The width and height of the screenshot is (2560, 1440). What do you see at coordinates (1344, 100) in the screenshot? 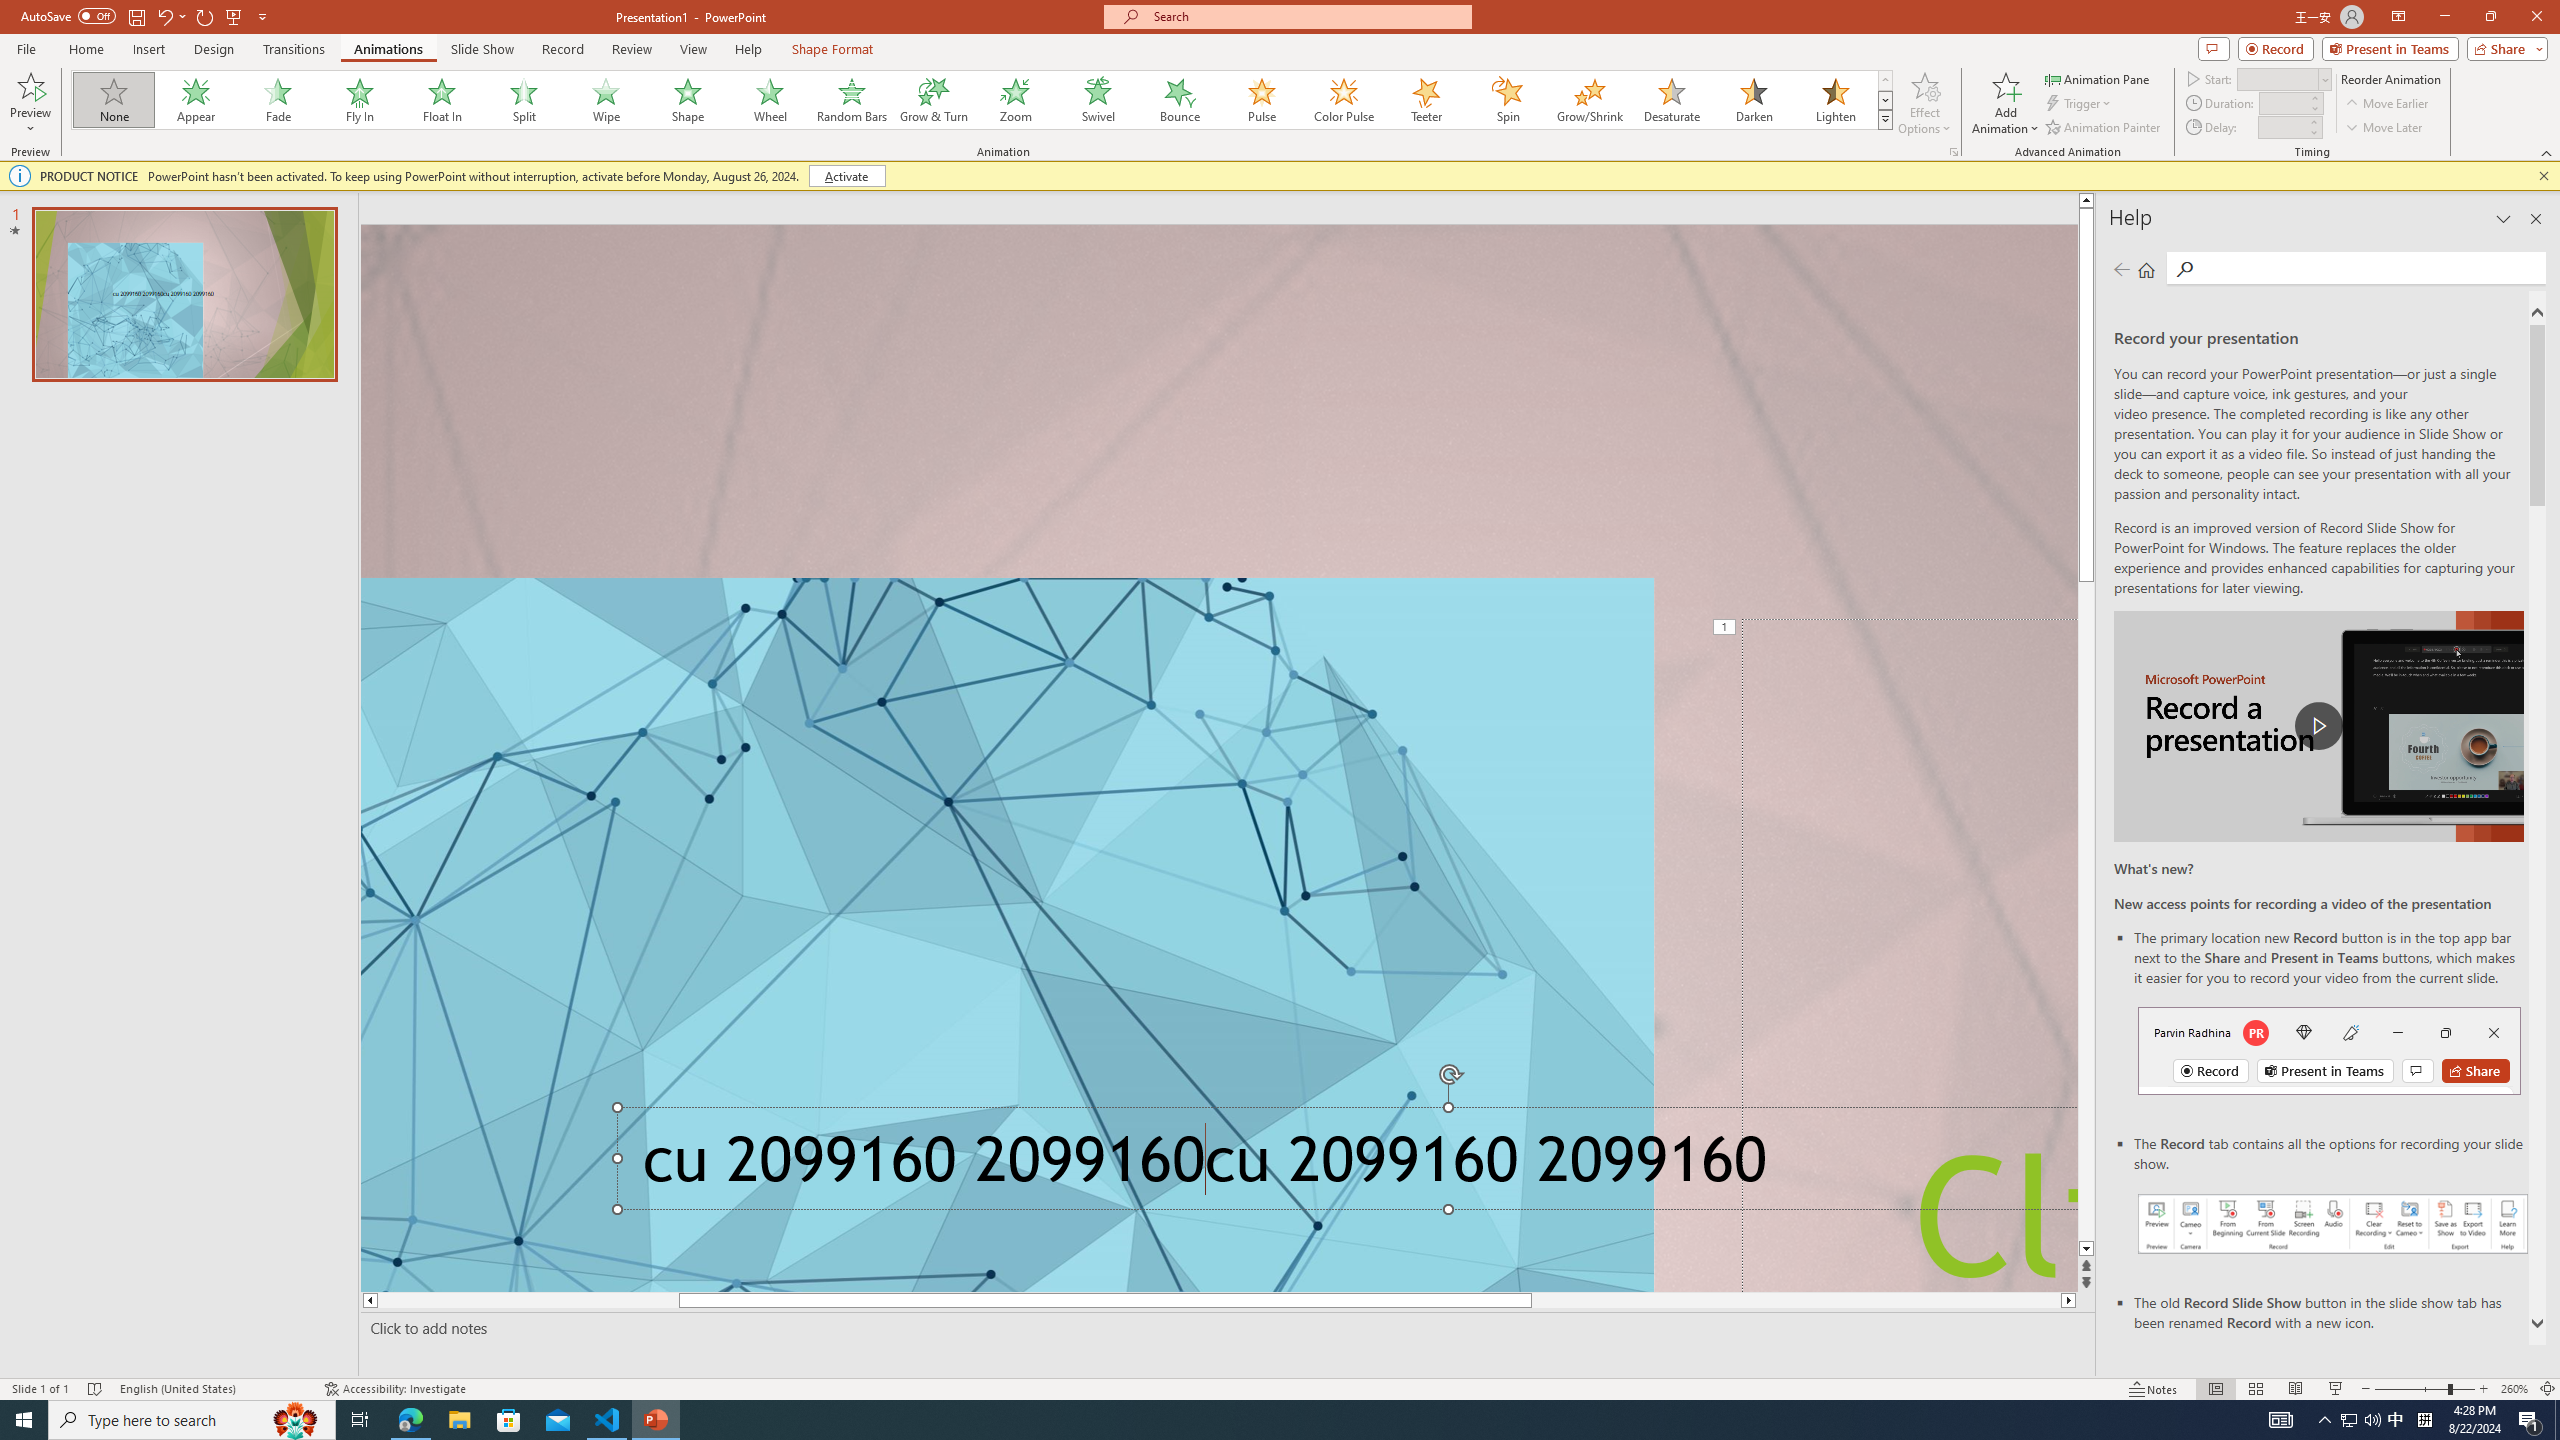
I see `Color Pulse` at bounding box center [1344, 100].